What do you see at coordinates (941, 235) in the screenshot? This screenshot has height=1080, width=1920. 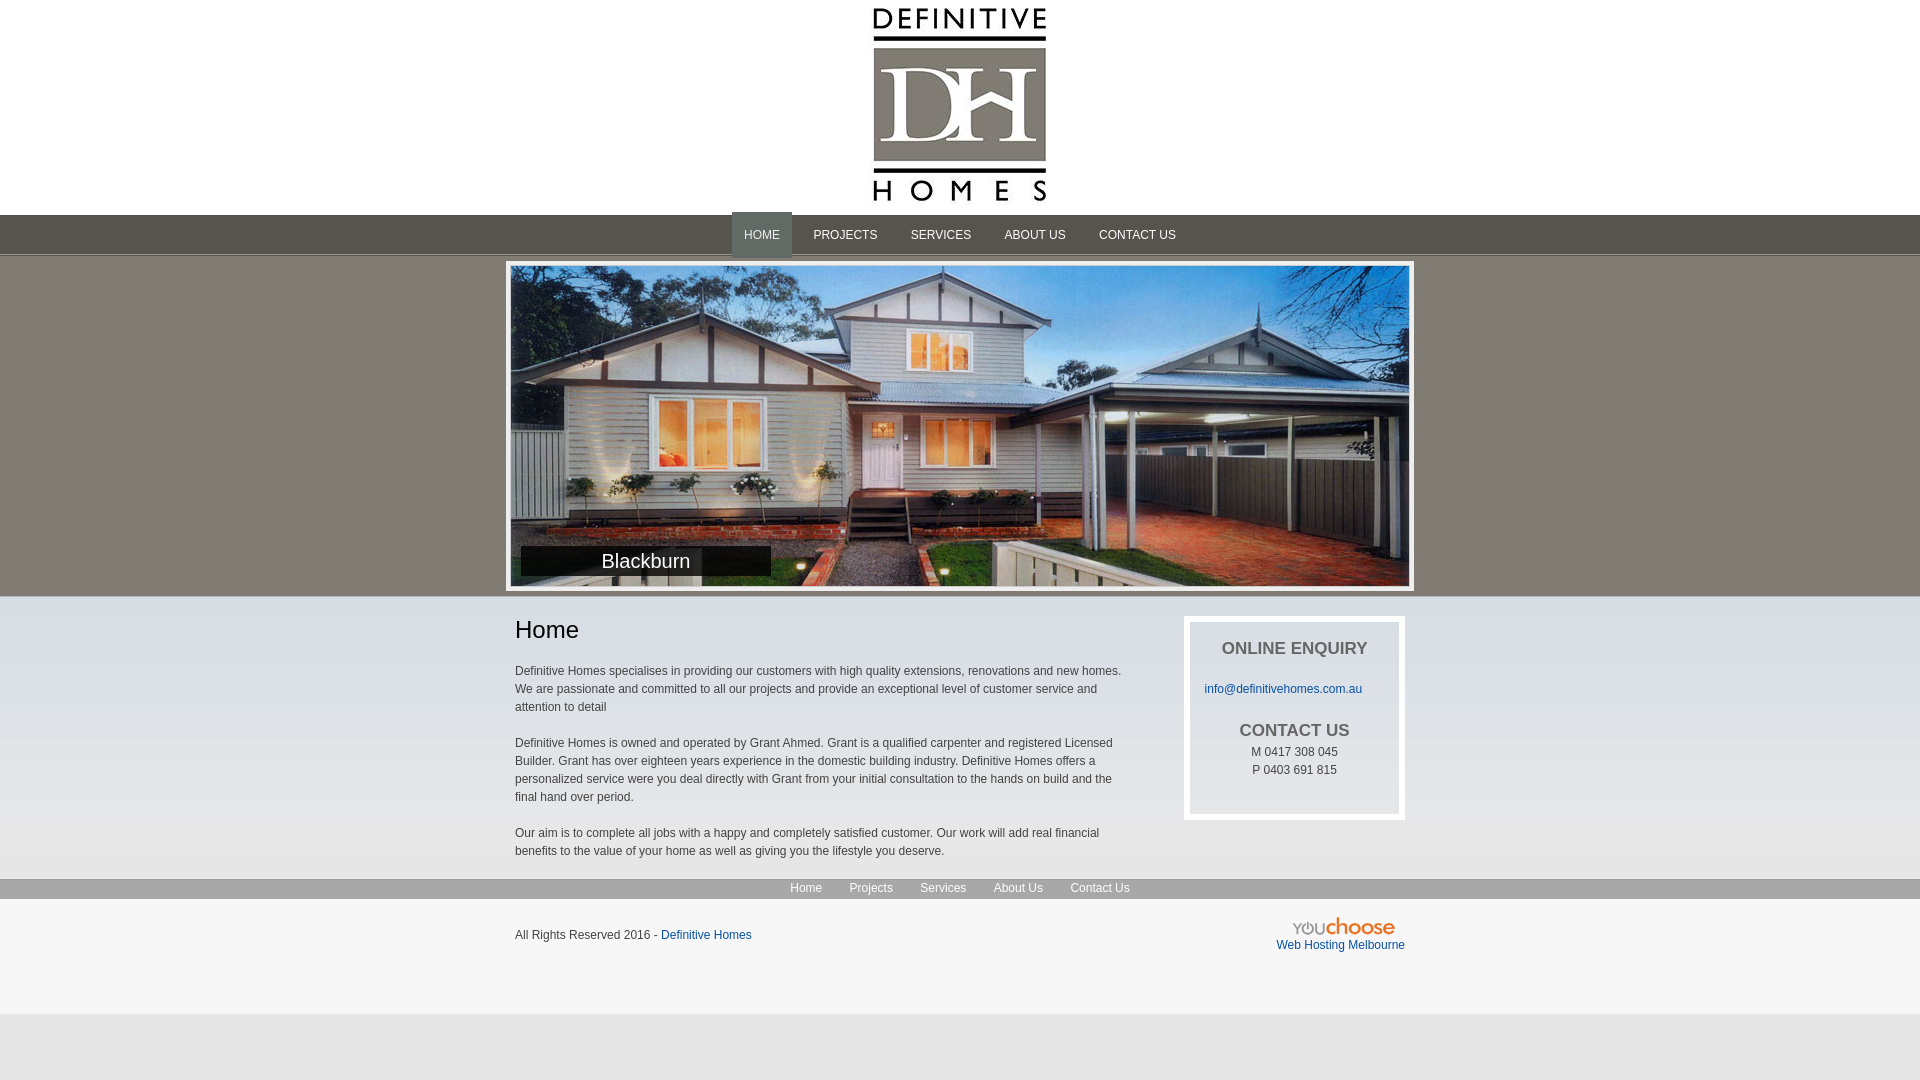 I see `SERVICES` at bounding box center [941, 235].